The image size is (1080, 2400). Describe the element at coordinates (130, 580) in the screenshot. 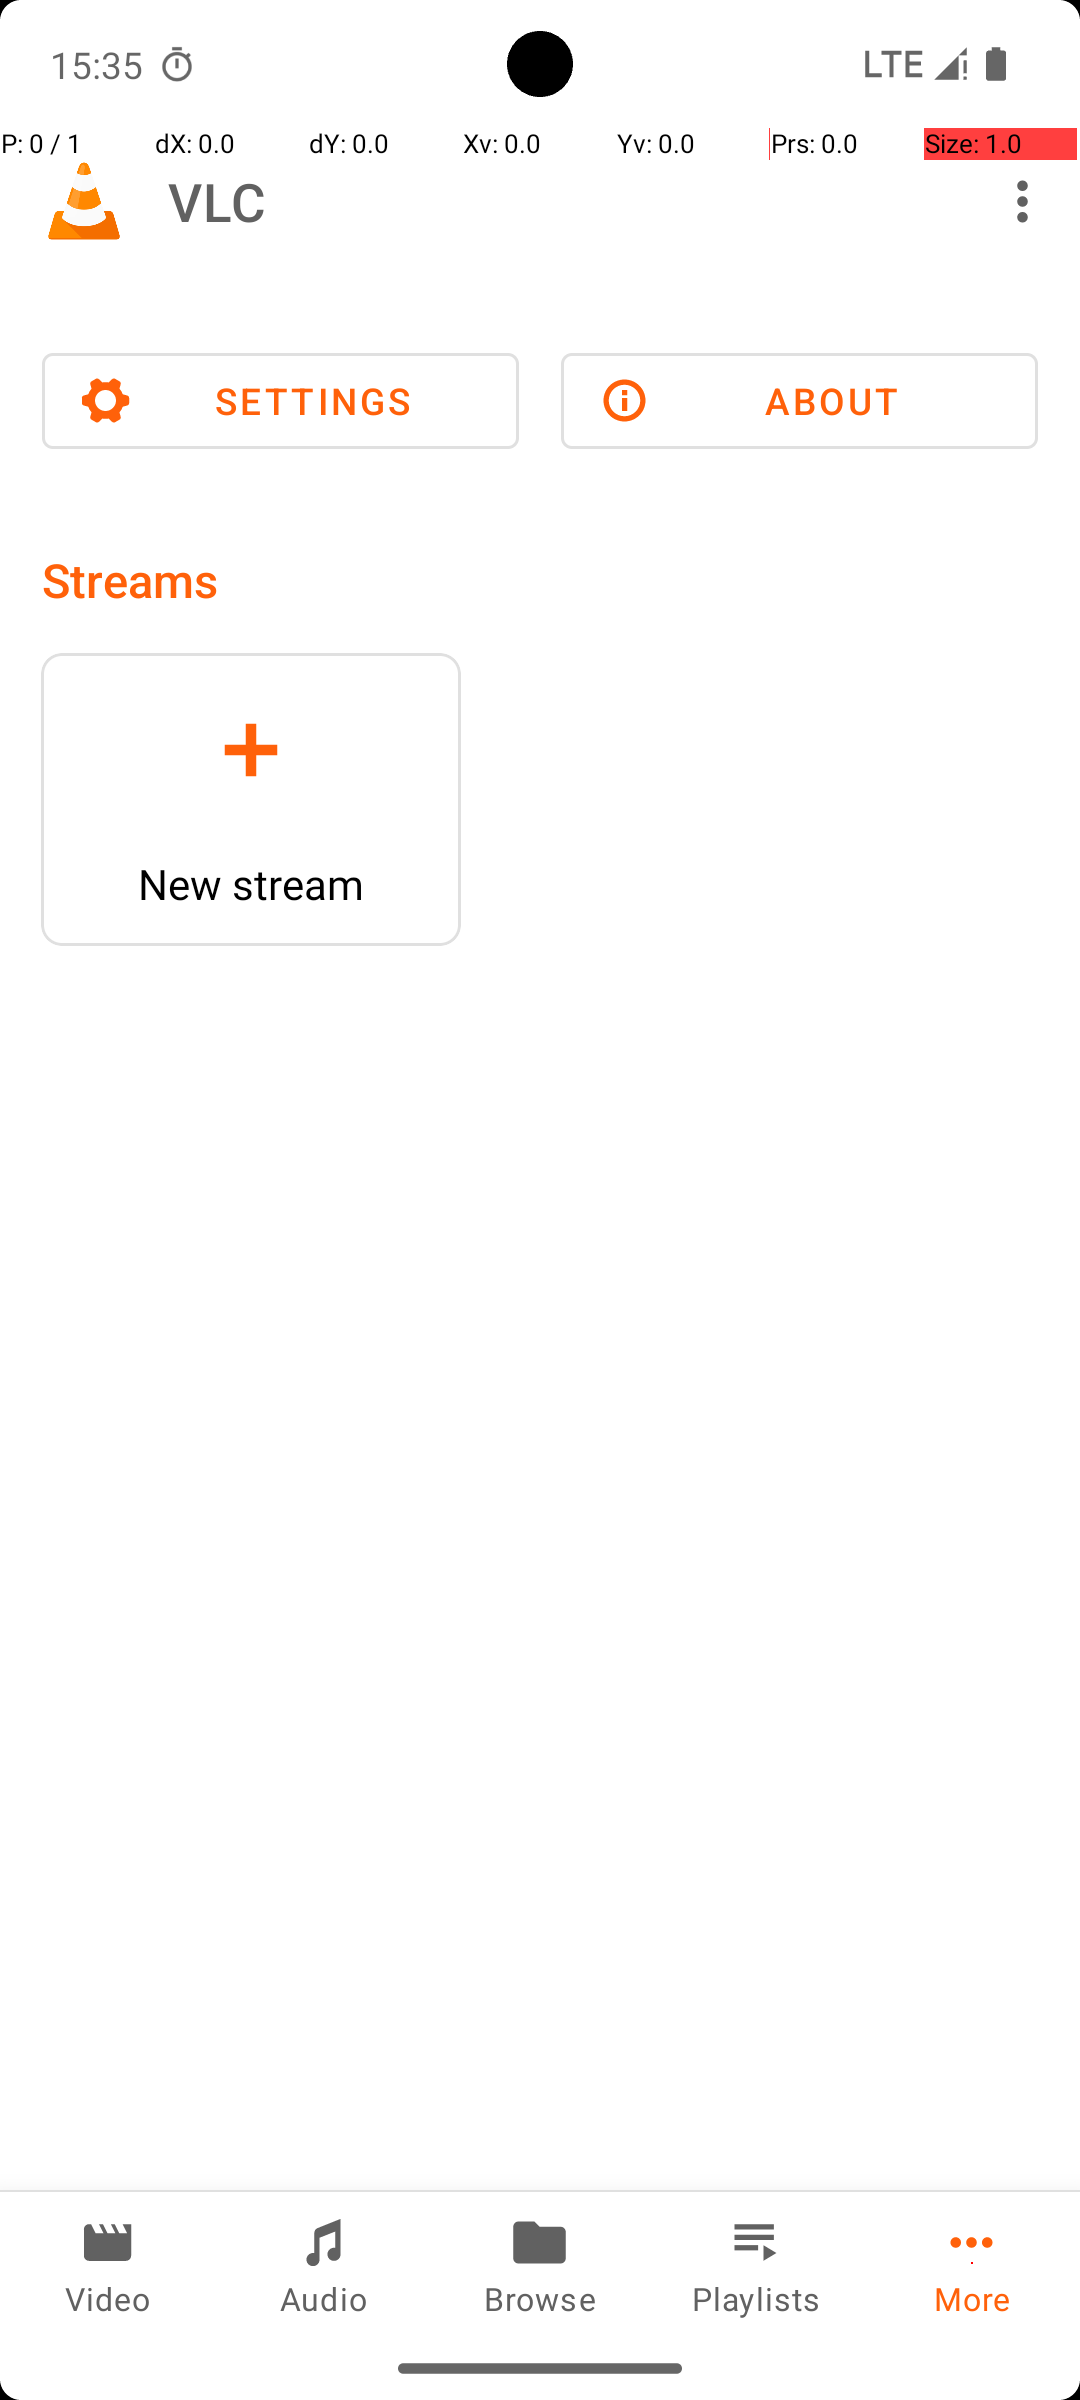

I see `Streams` at that location.